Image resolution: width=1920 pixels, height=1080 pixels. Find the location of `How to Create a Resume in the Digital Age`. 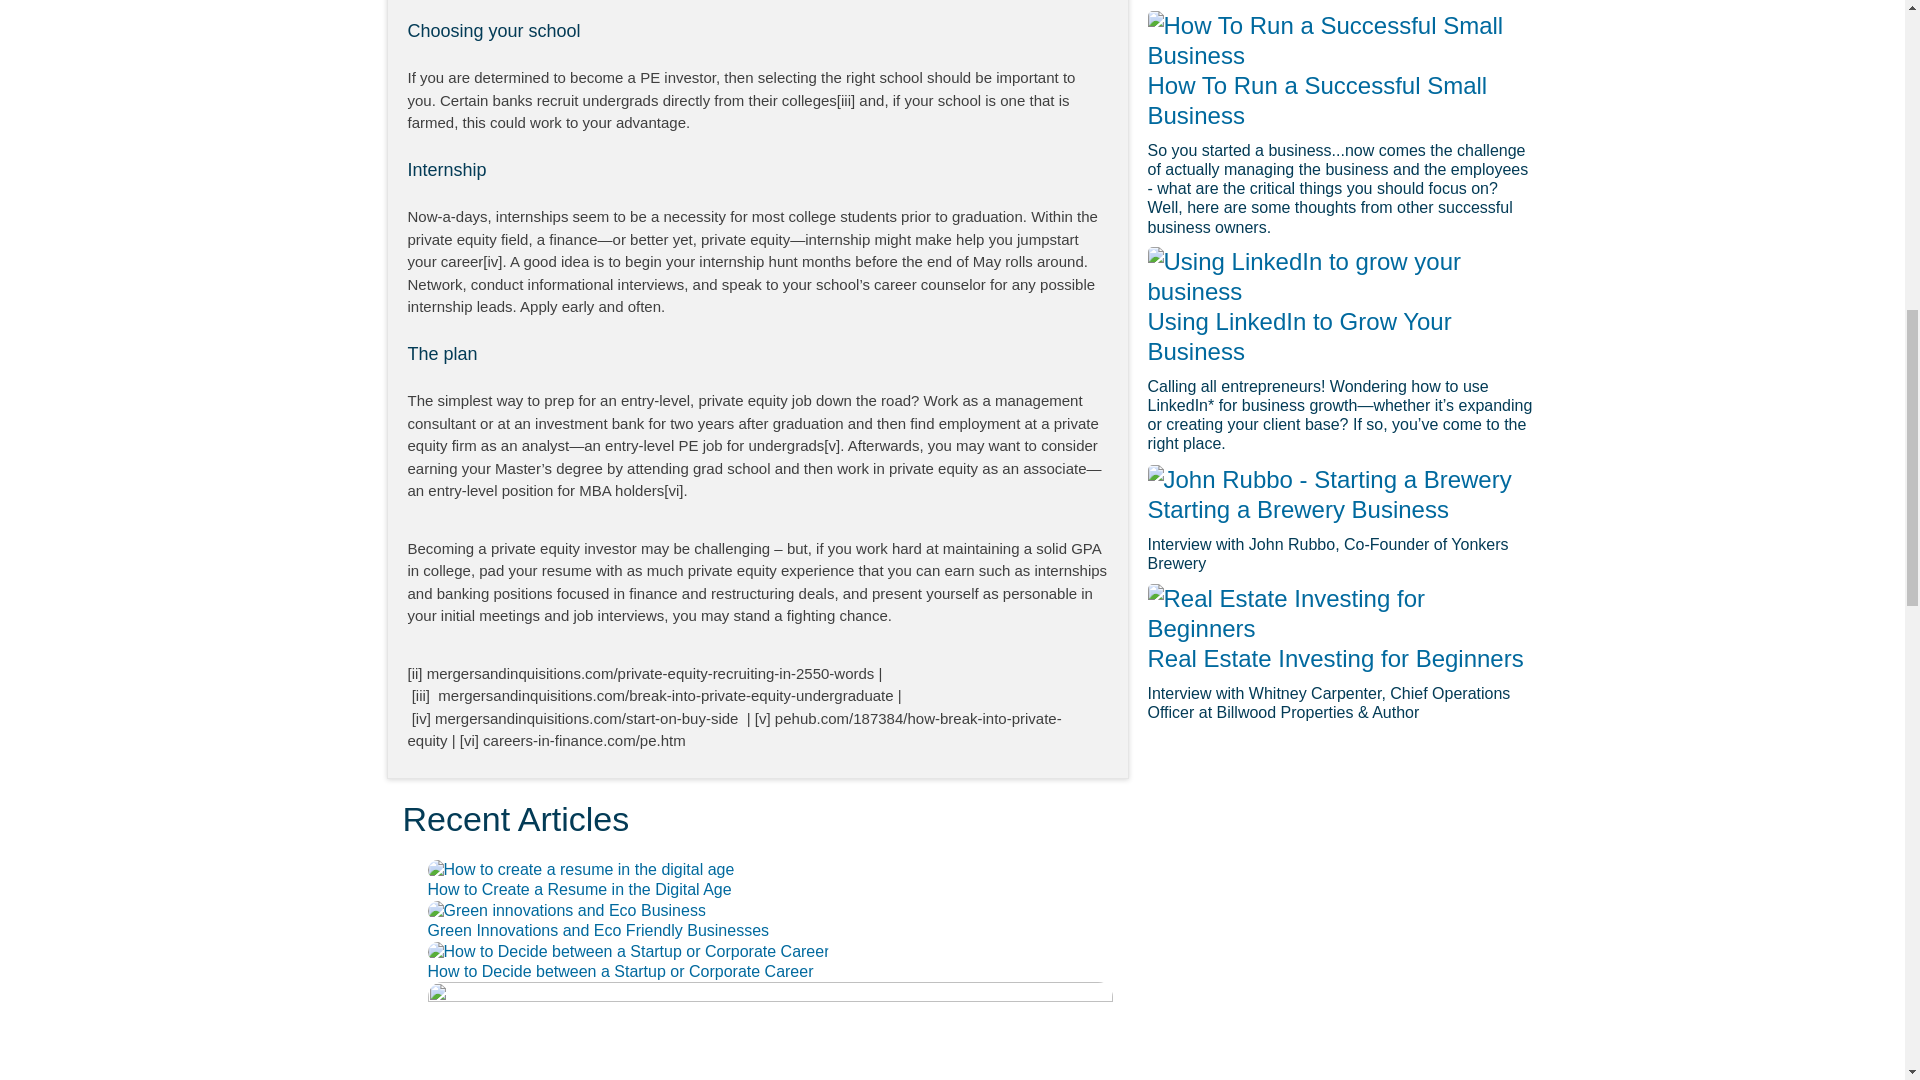

How to Create a Resume in the Digital Age is located at coordinates (580, 889).